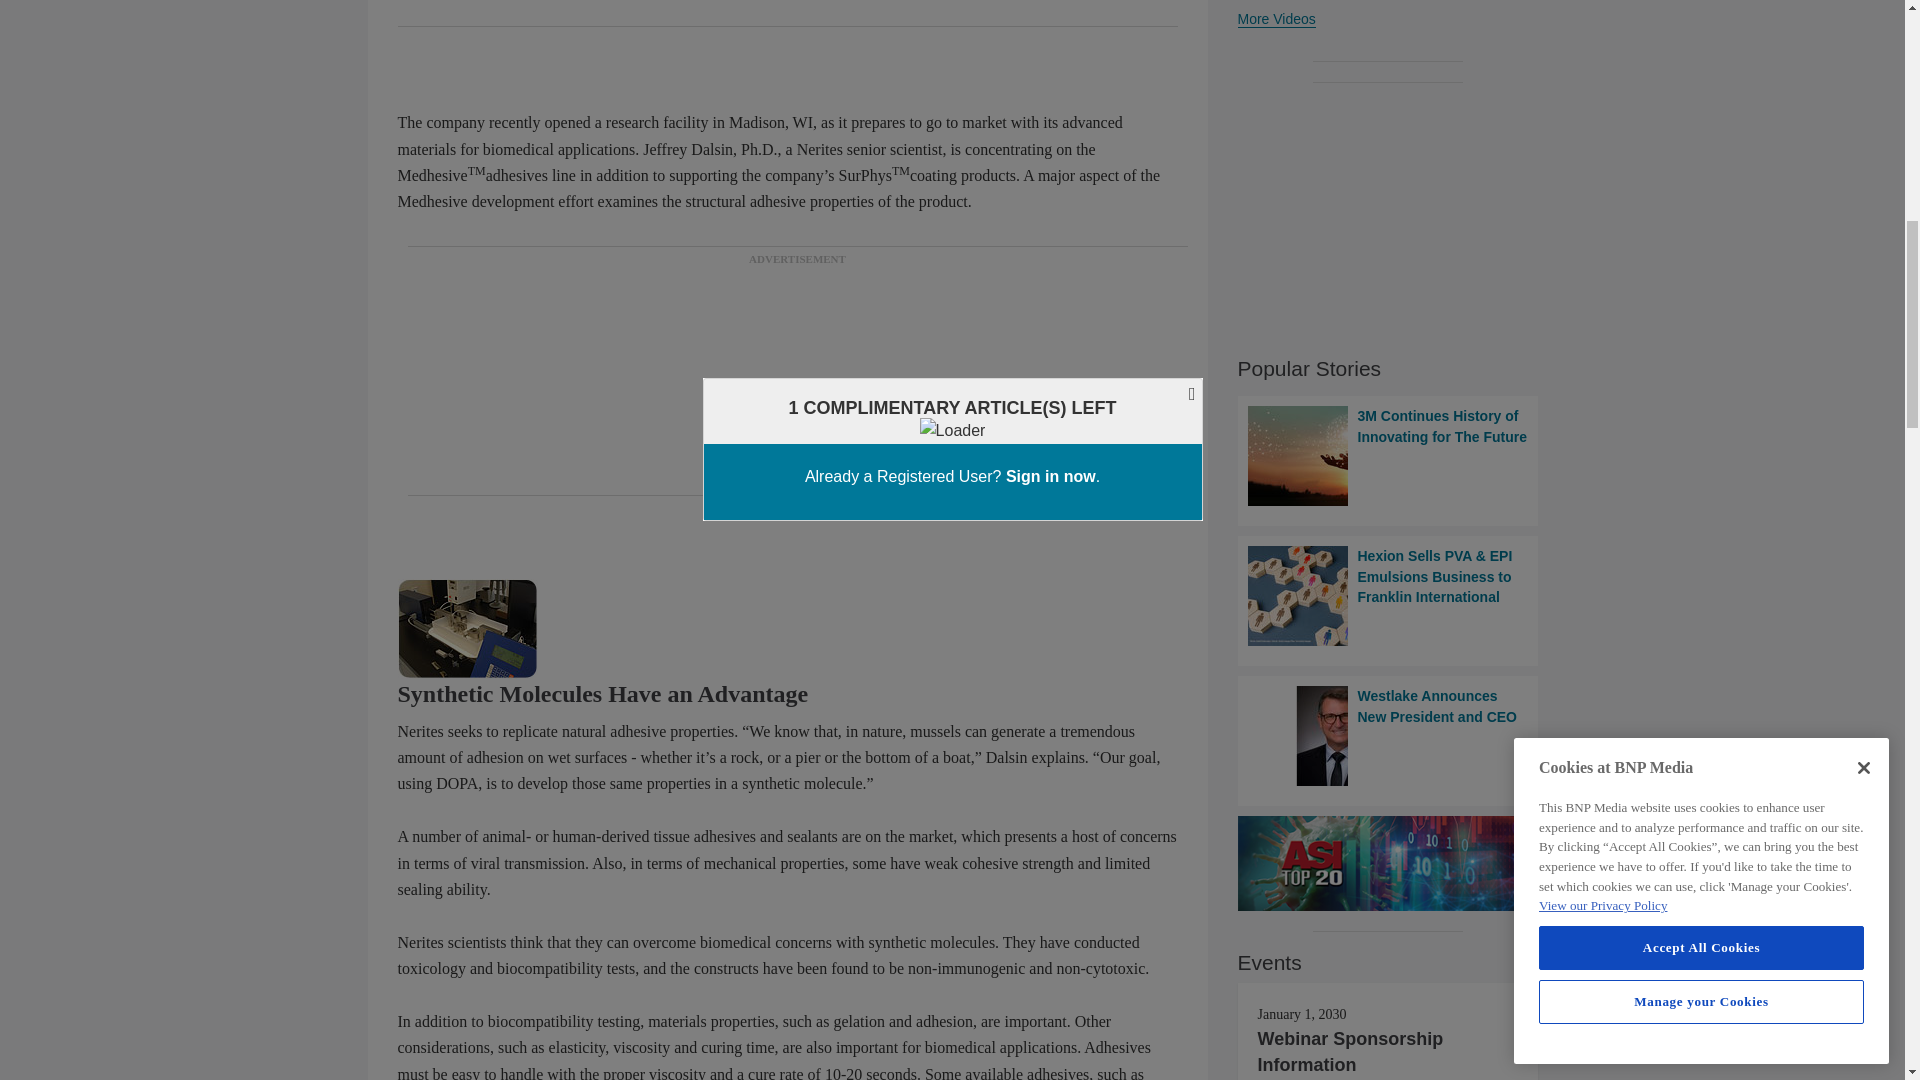 The height and width of the screenshot is (1080, 1920). Describe the element at coordinates (1388, 456) in the screenshot. I see `3M Continues History of Innovating for The Future` at that location.